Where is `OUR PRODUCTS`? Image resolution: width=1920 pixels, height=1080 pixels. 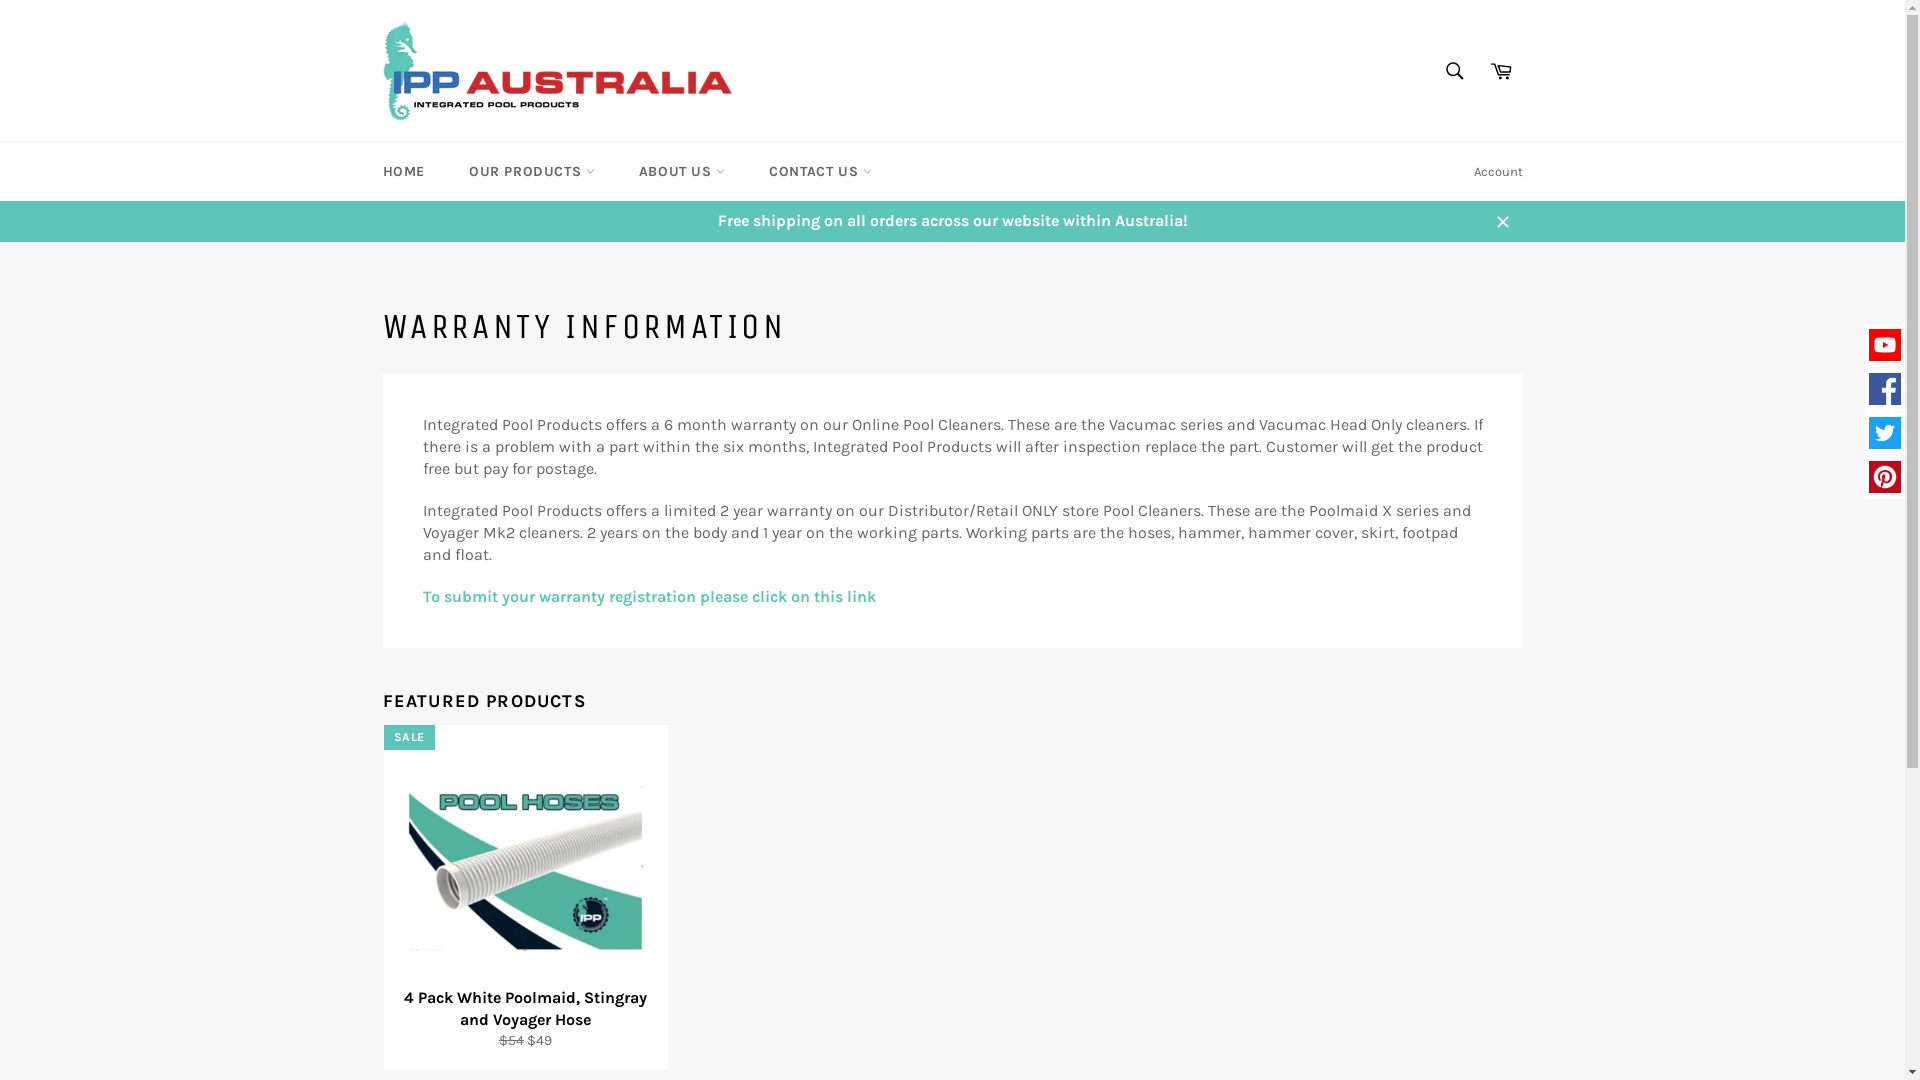 OUR PRODUCTS is located at coordinates (532, 172).